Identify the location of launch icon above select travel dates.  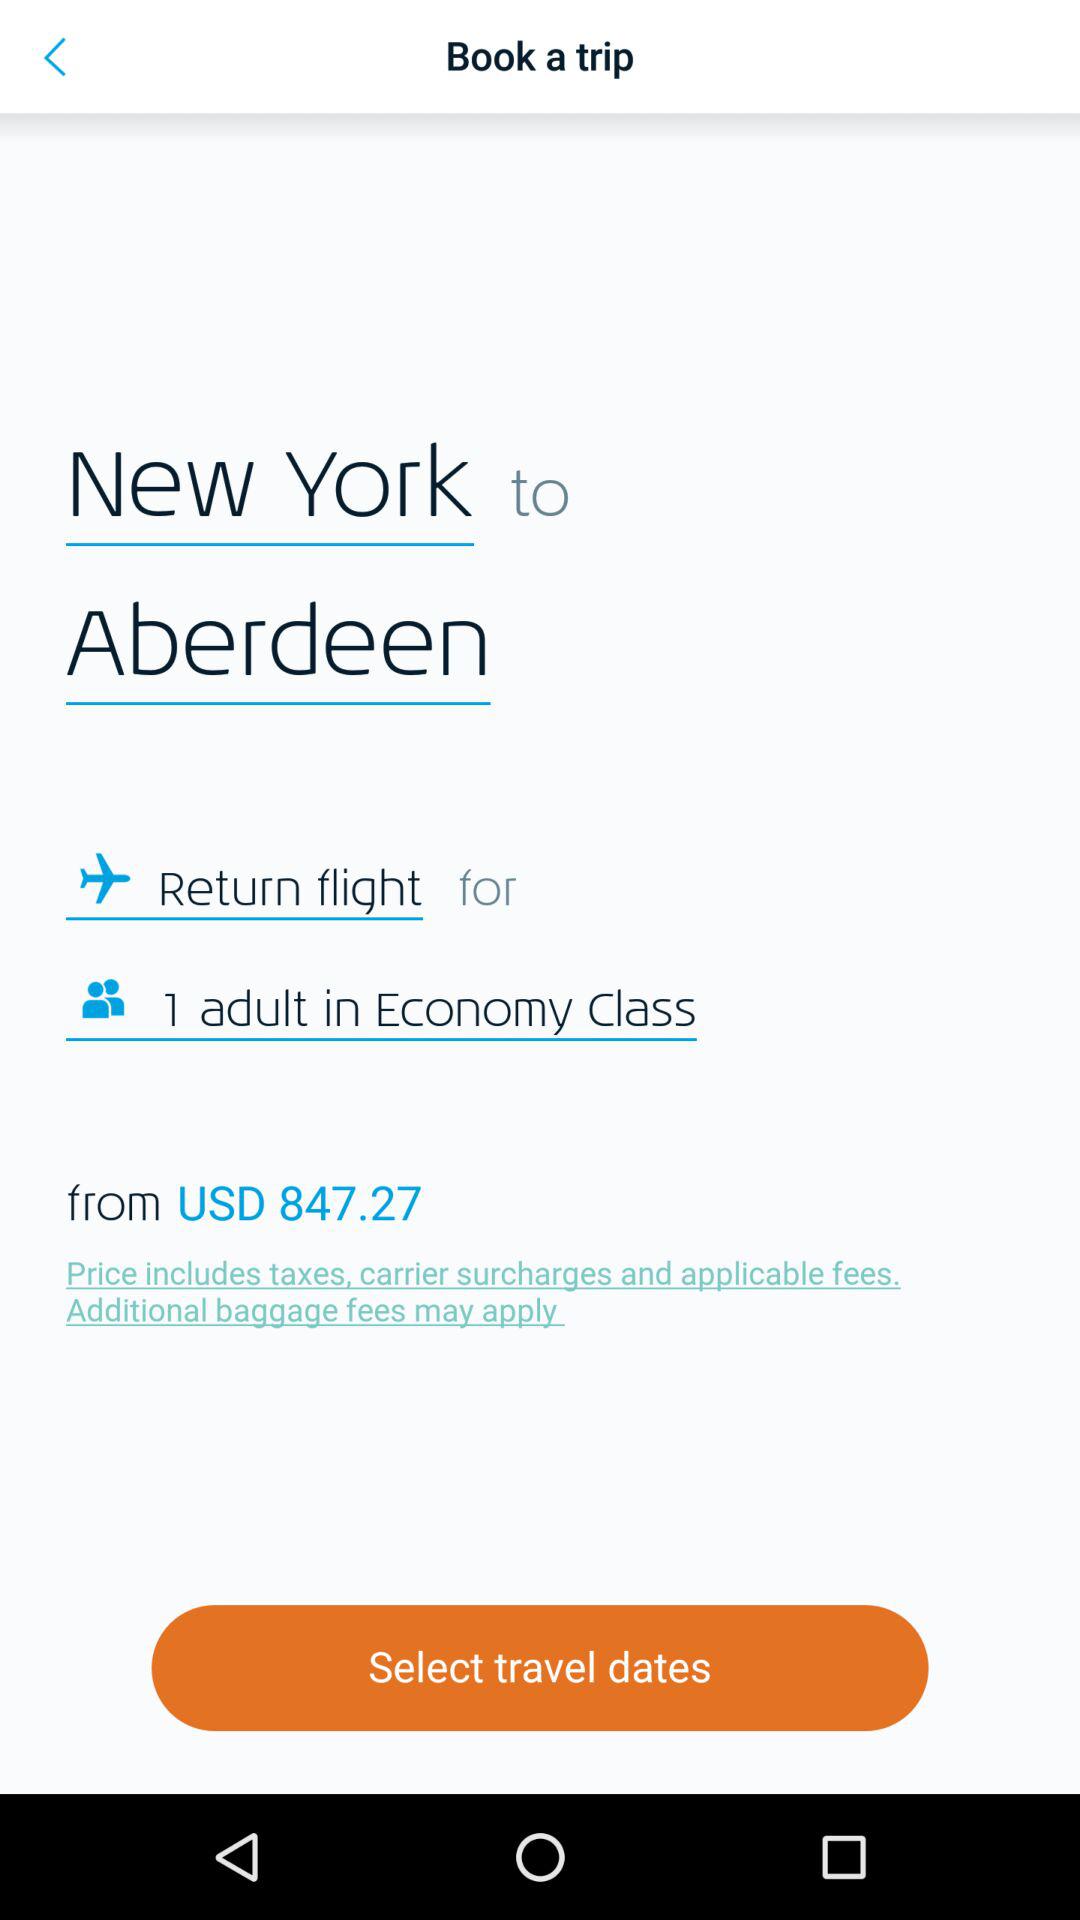
(488, 1290).